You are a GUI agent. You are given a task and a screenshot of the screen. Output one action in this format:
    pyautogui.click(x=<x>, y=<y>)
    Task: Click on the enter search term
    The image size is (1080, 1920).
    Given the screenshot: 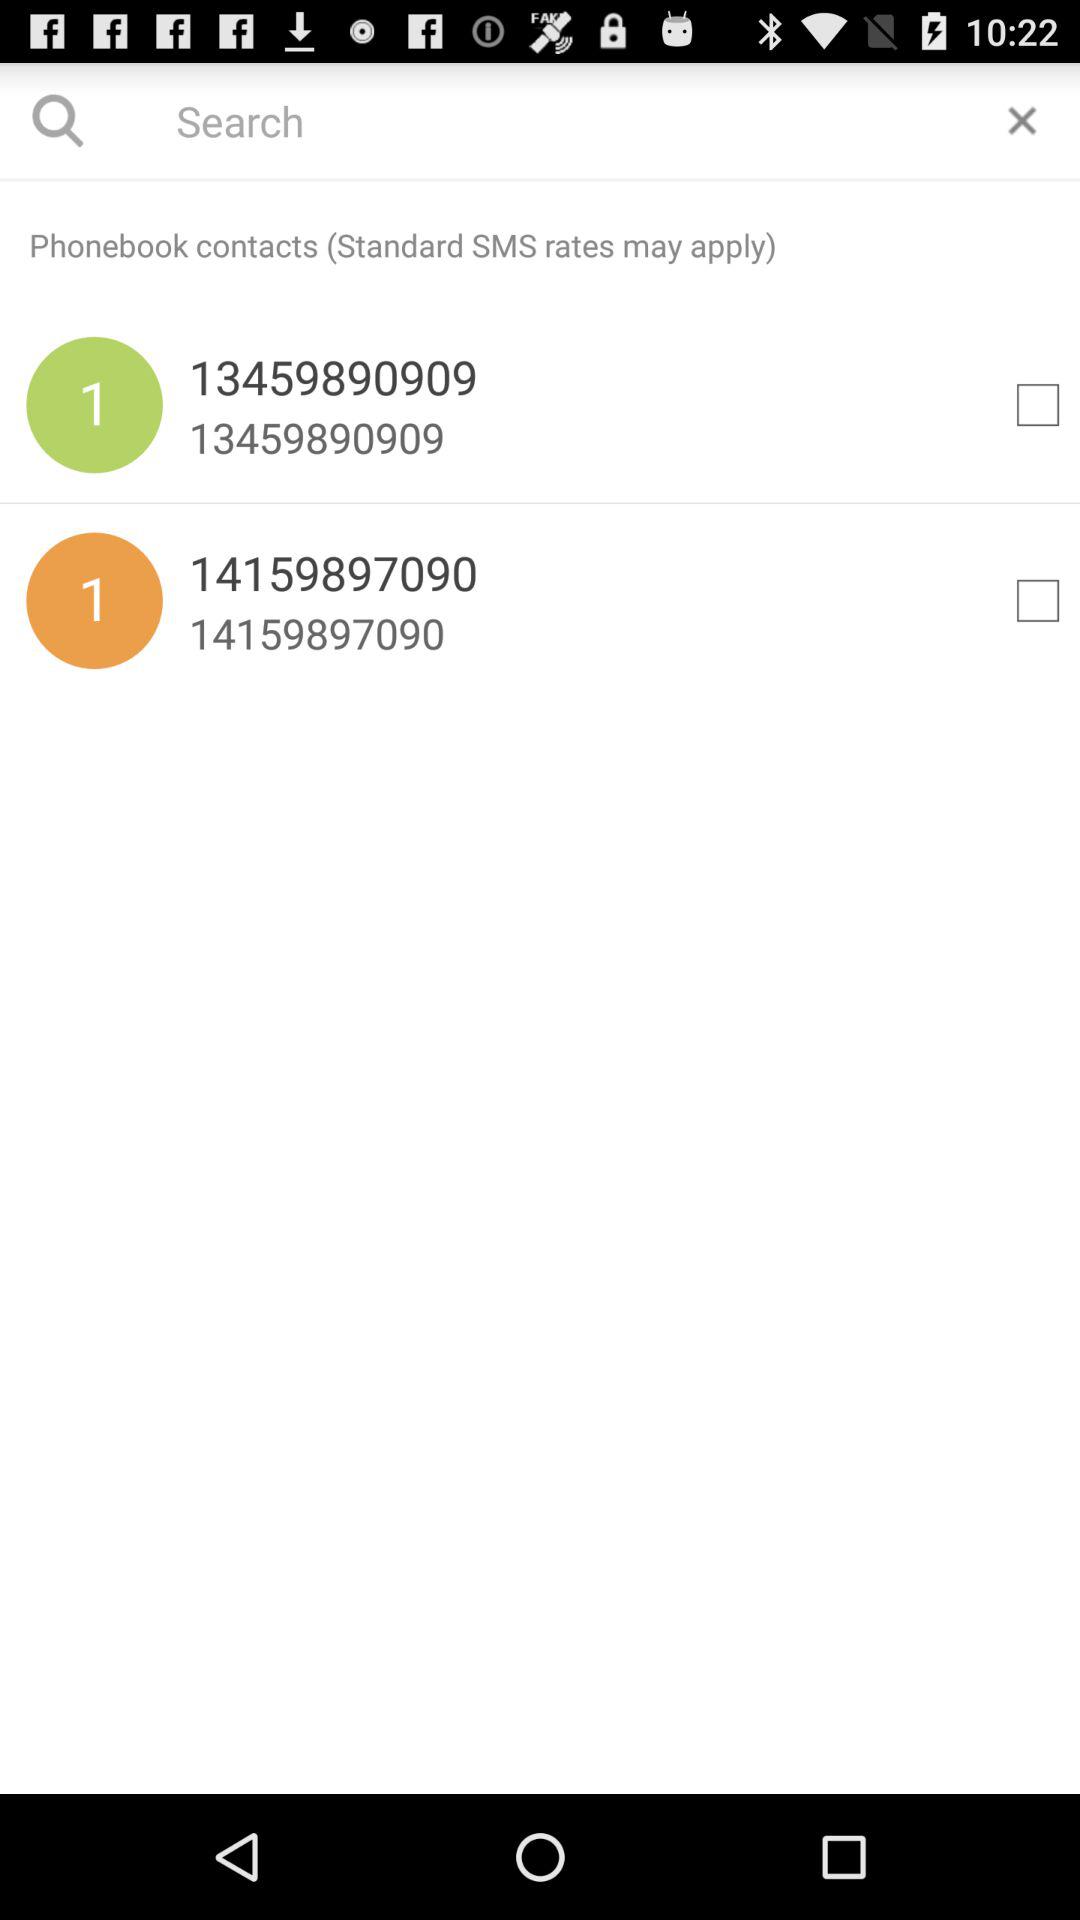 What is the action you would take?
    pyautogui.click(x=540, y=120)
    